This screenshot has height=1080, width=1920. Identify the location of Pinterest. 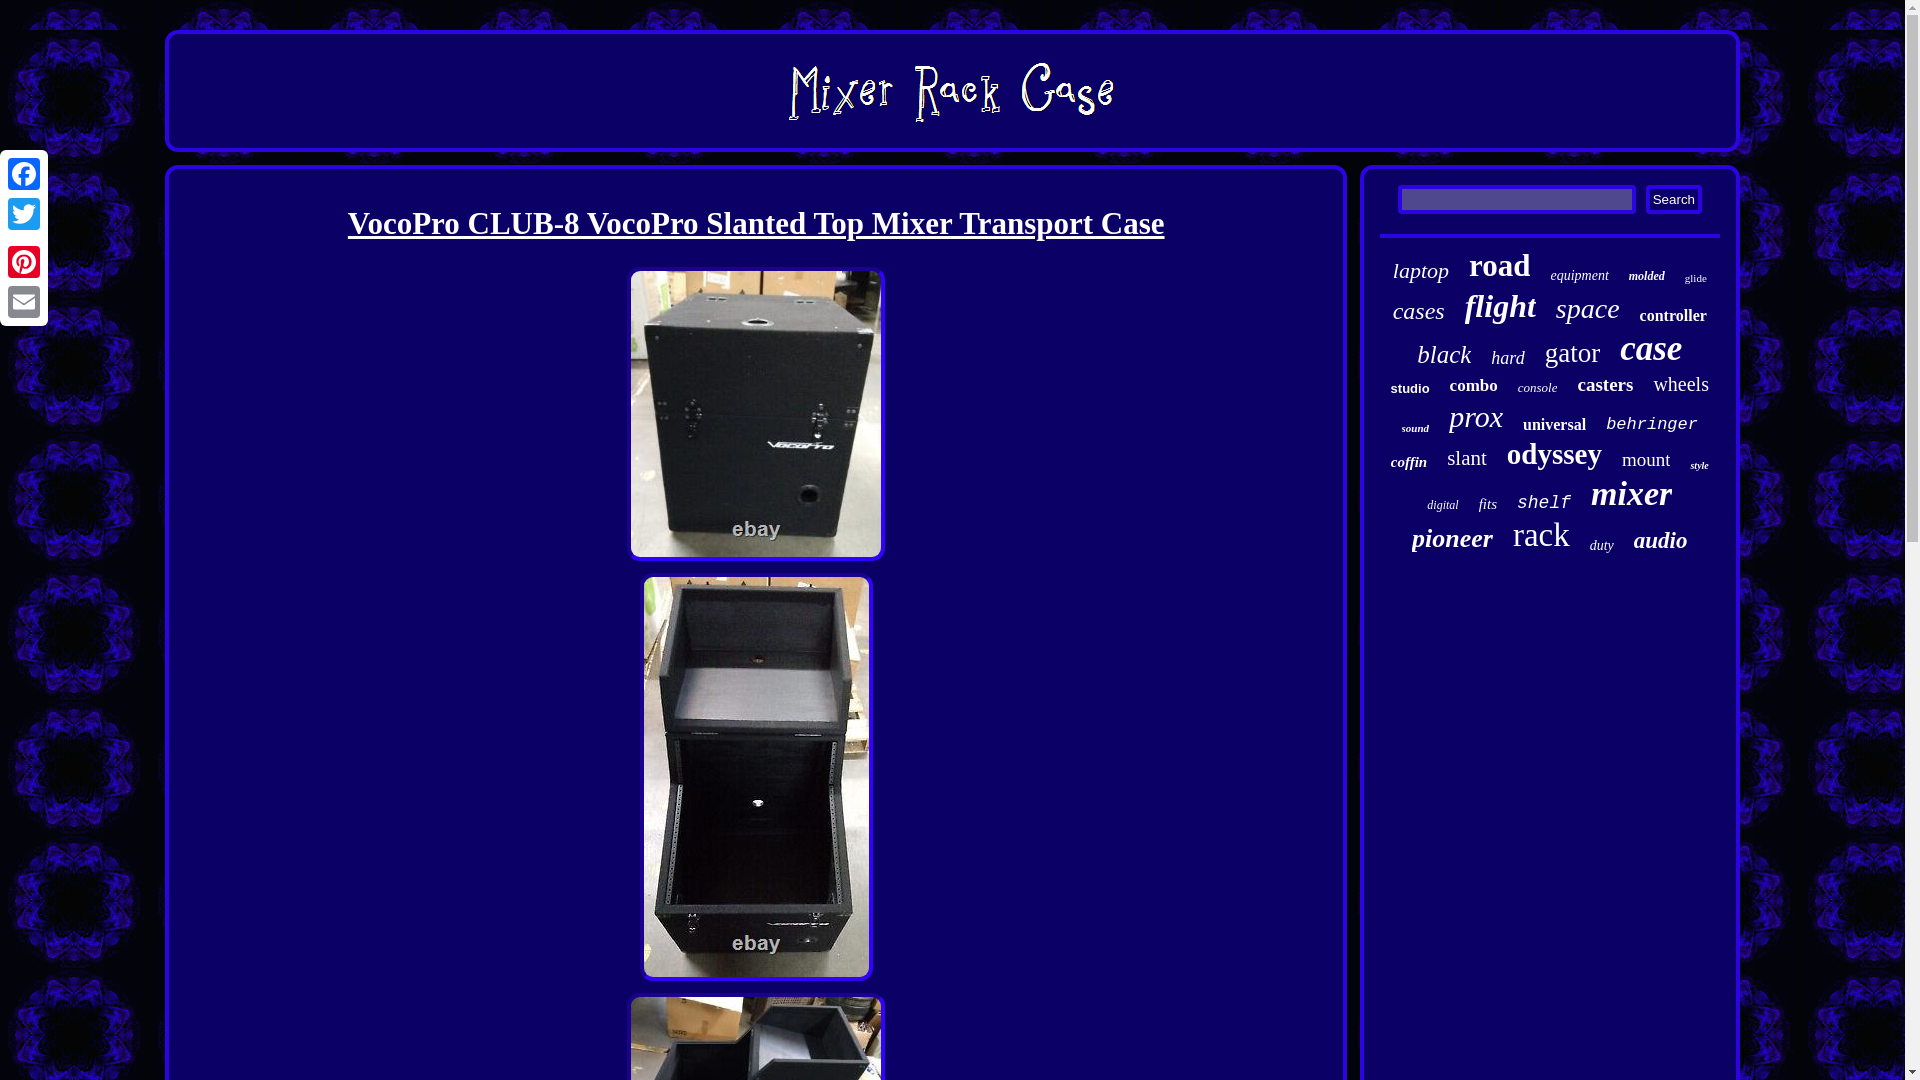
(24, 261).